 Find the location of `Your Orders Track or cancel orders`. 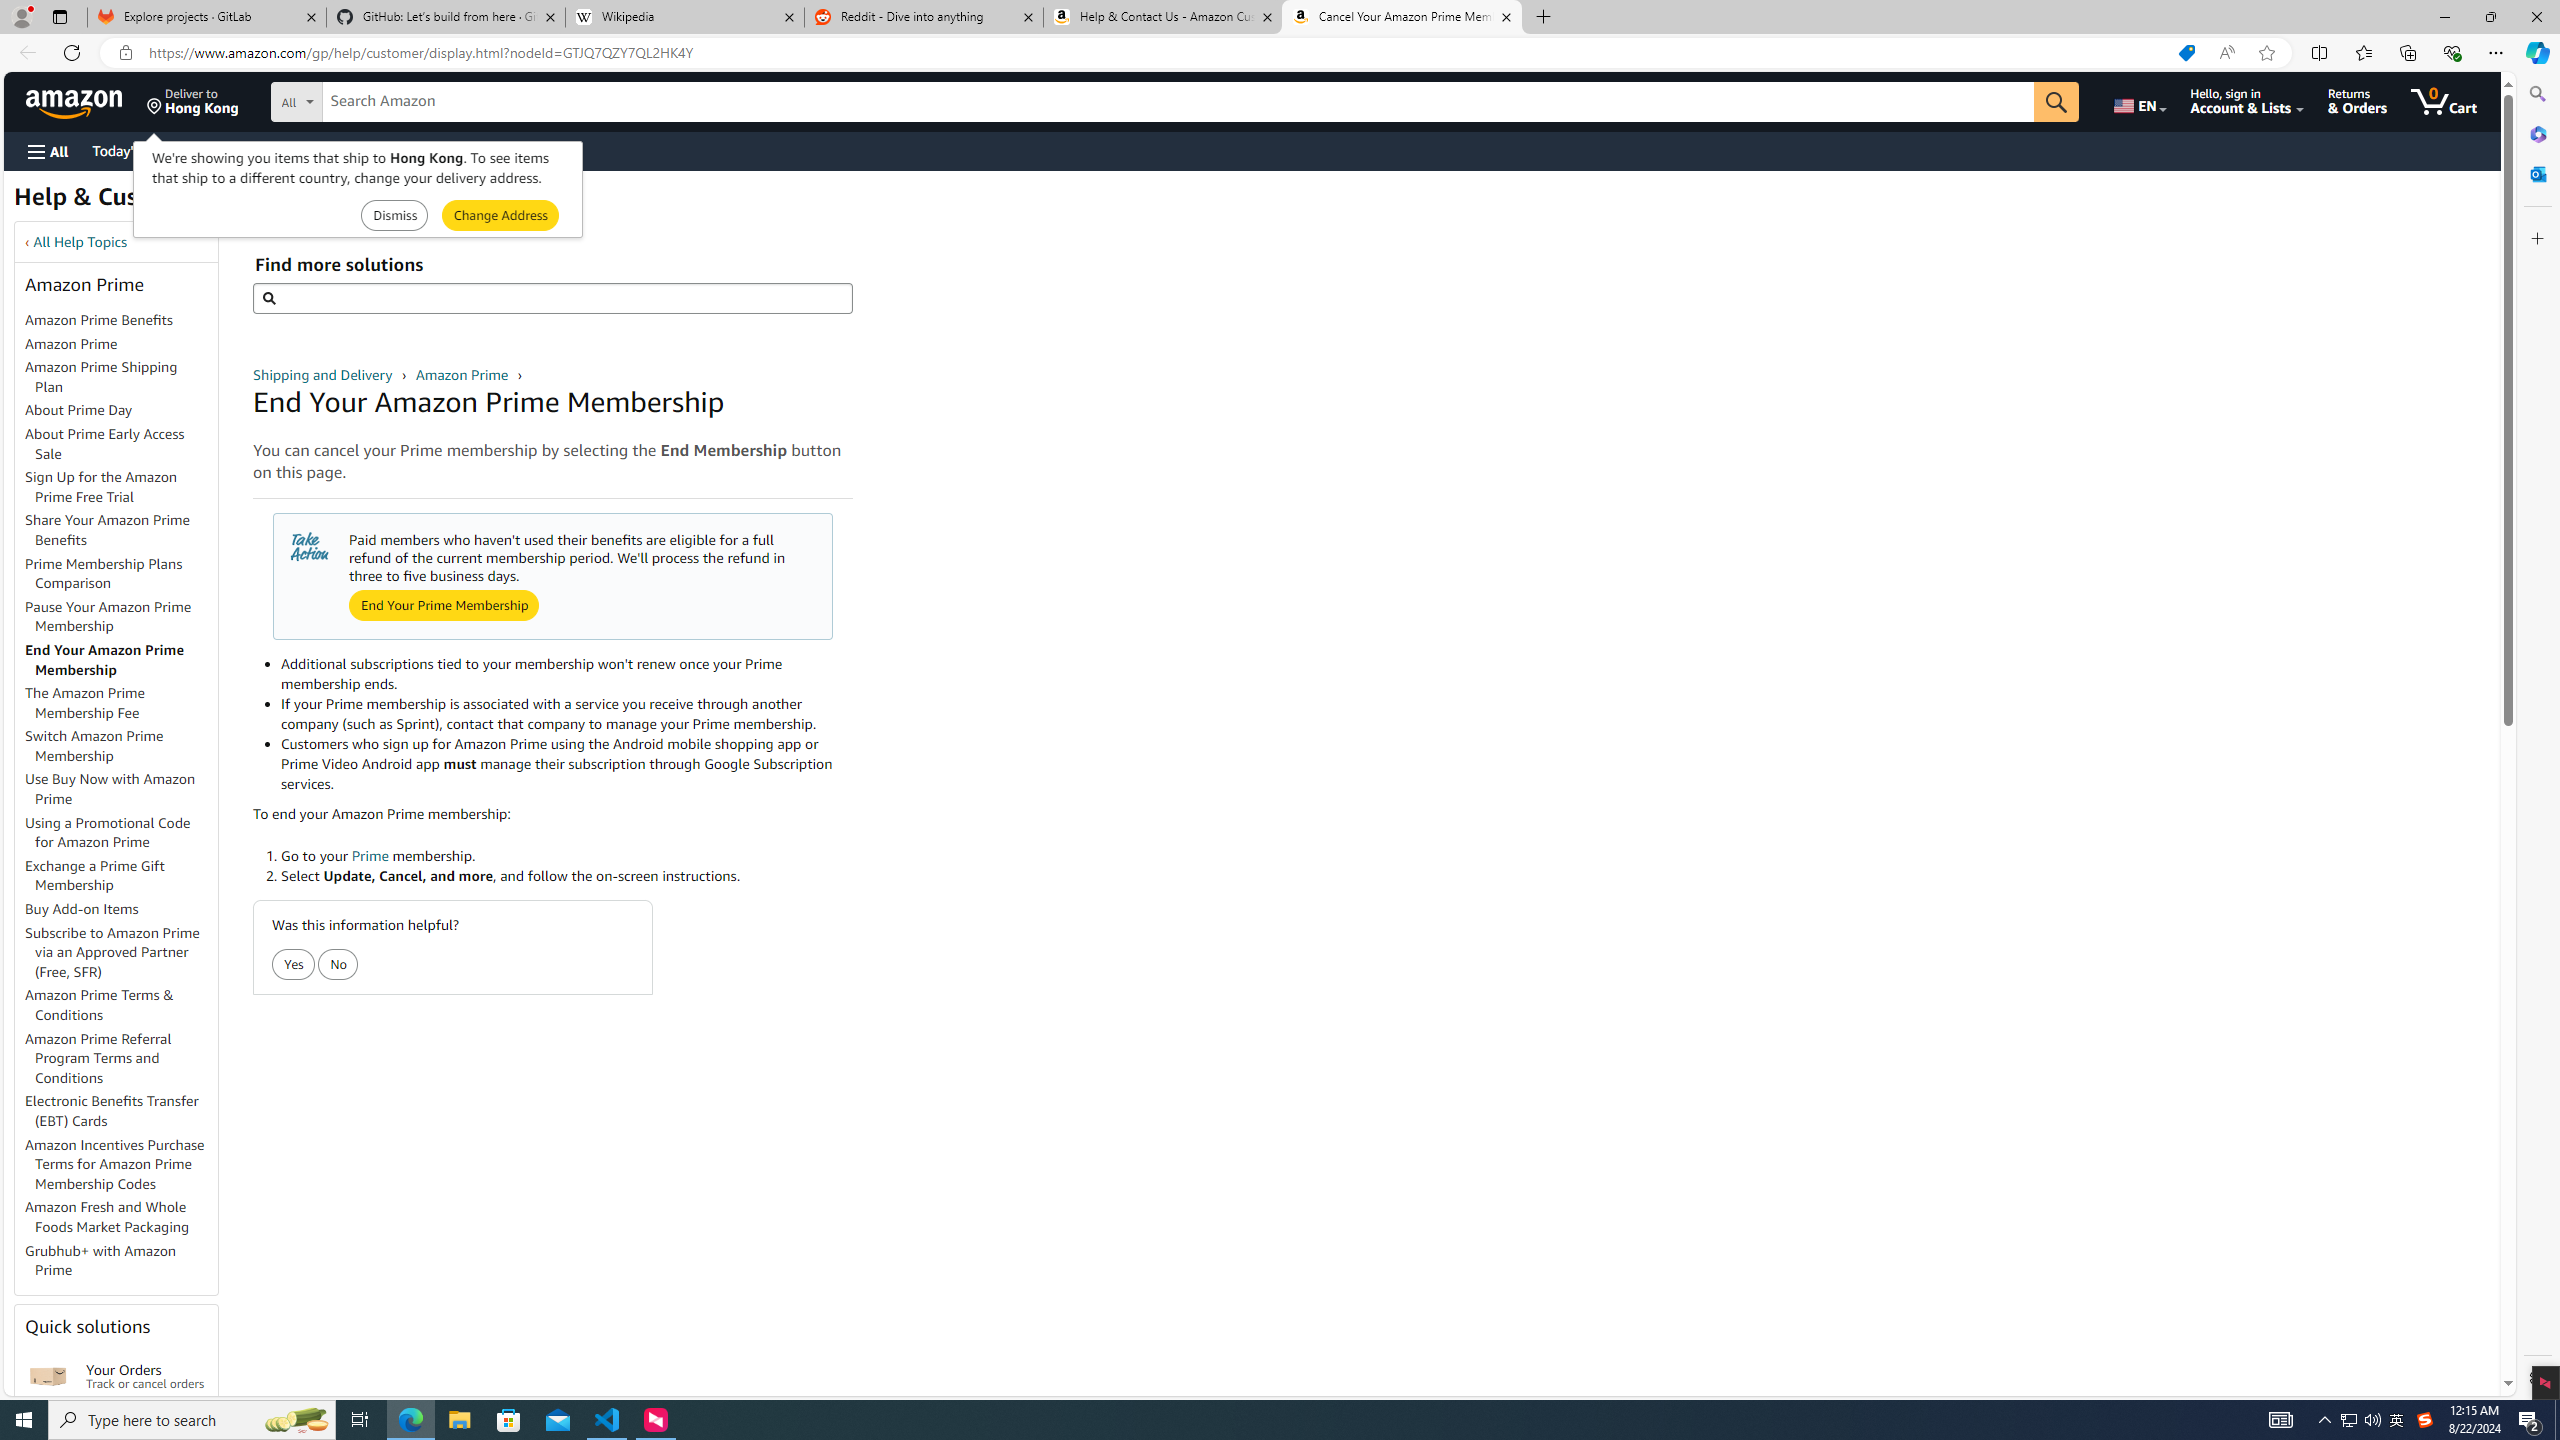

Your Orders Track or cancel orders is located at coordinates (146, 1376).